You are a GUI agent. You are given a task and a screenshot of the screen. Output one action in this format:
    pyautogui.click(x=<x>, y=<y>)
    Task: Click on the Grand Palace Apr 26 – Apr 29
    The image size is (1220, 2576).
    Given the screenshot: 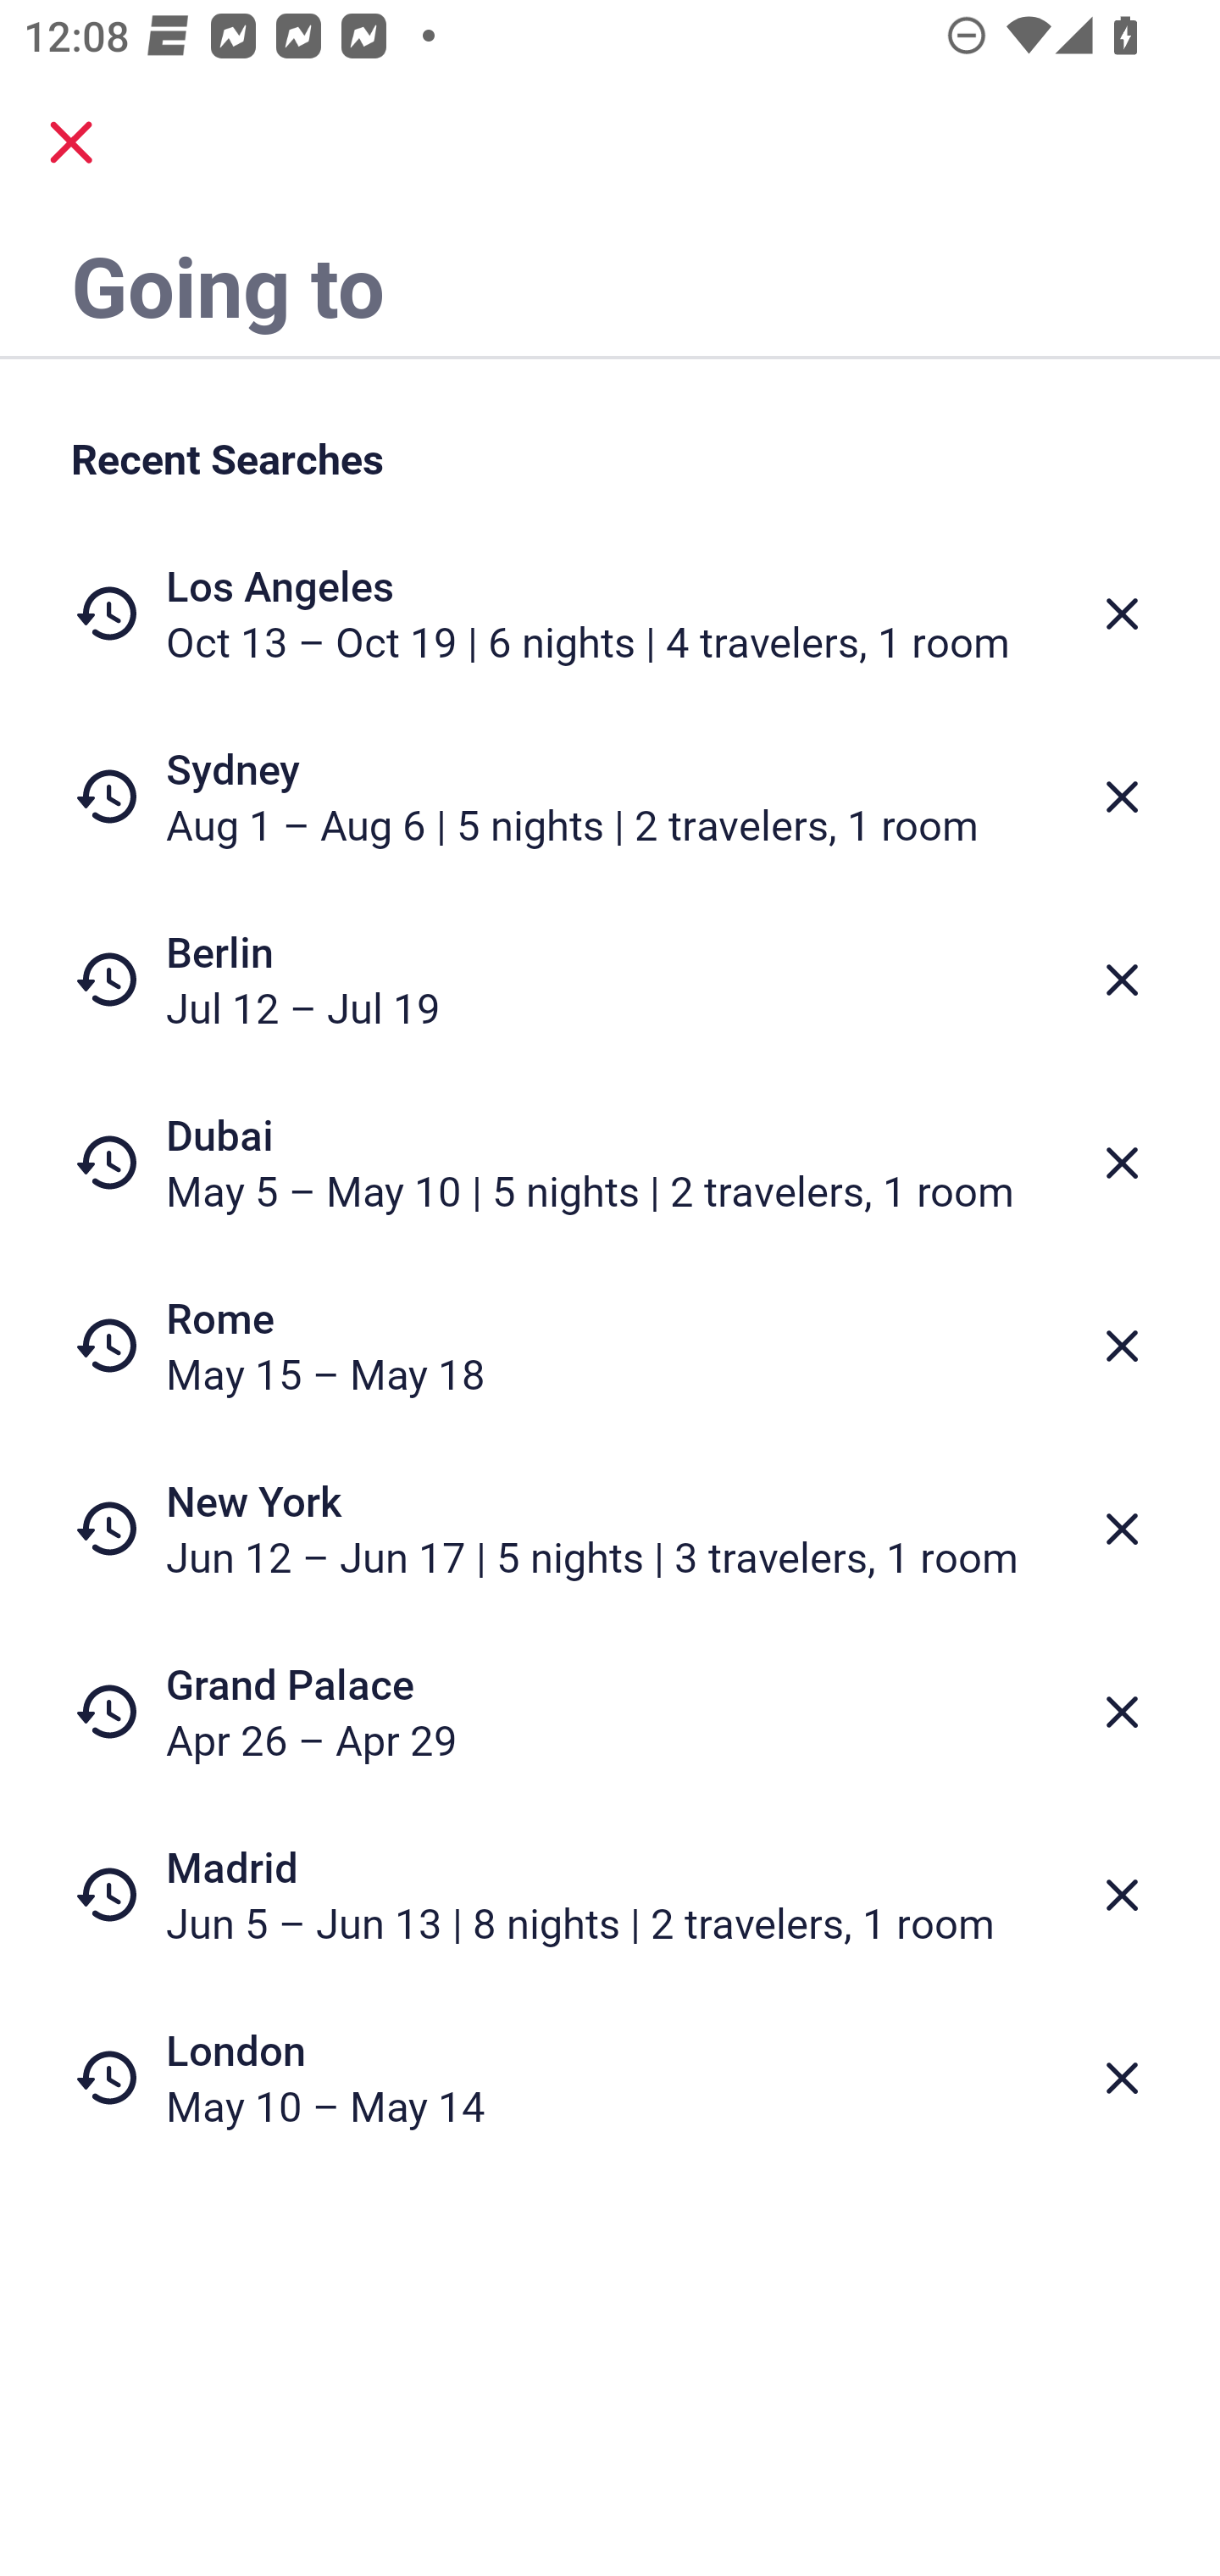 What is the action you would take?
    pyautogui.click(x=610, y=1712)
    